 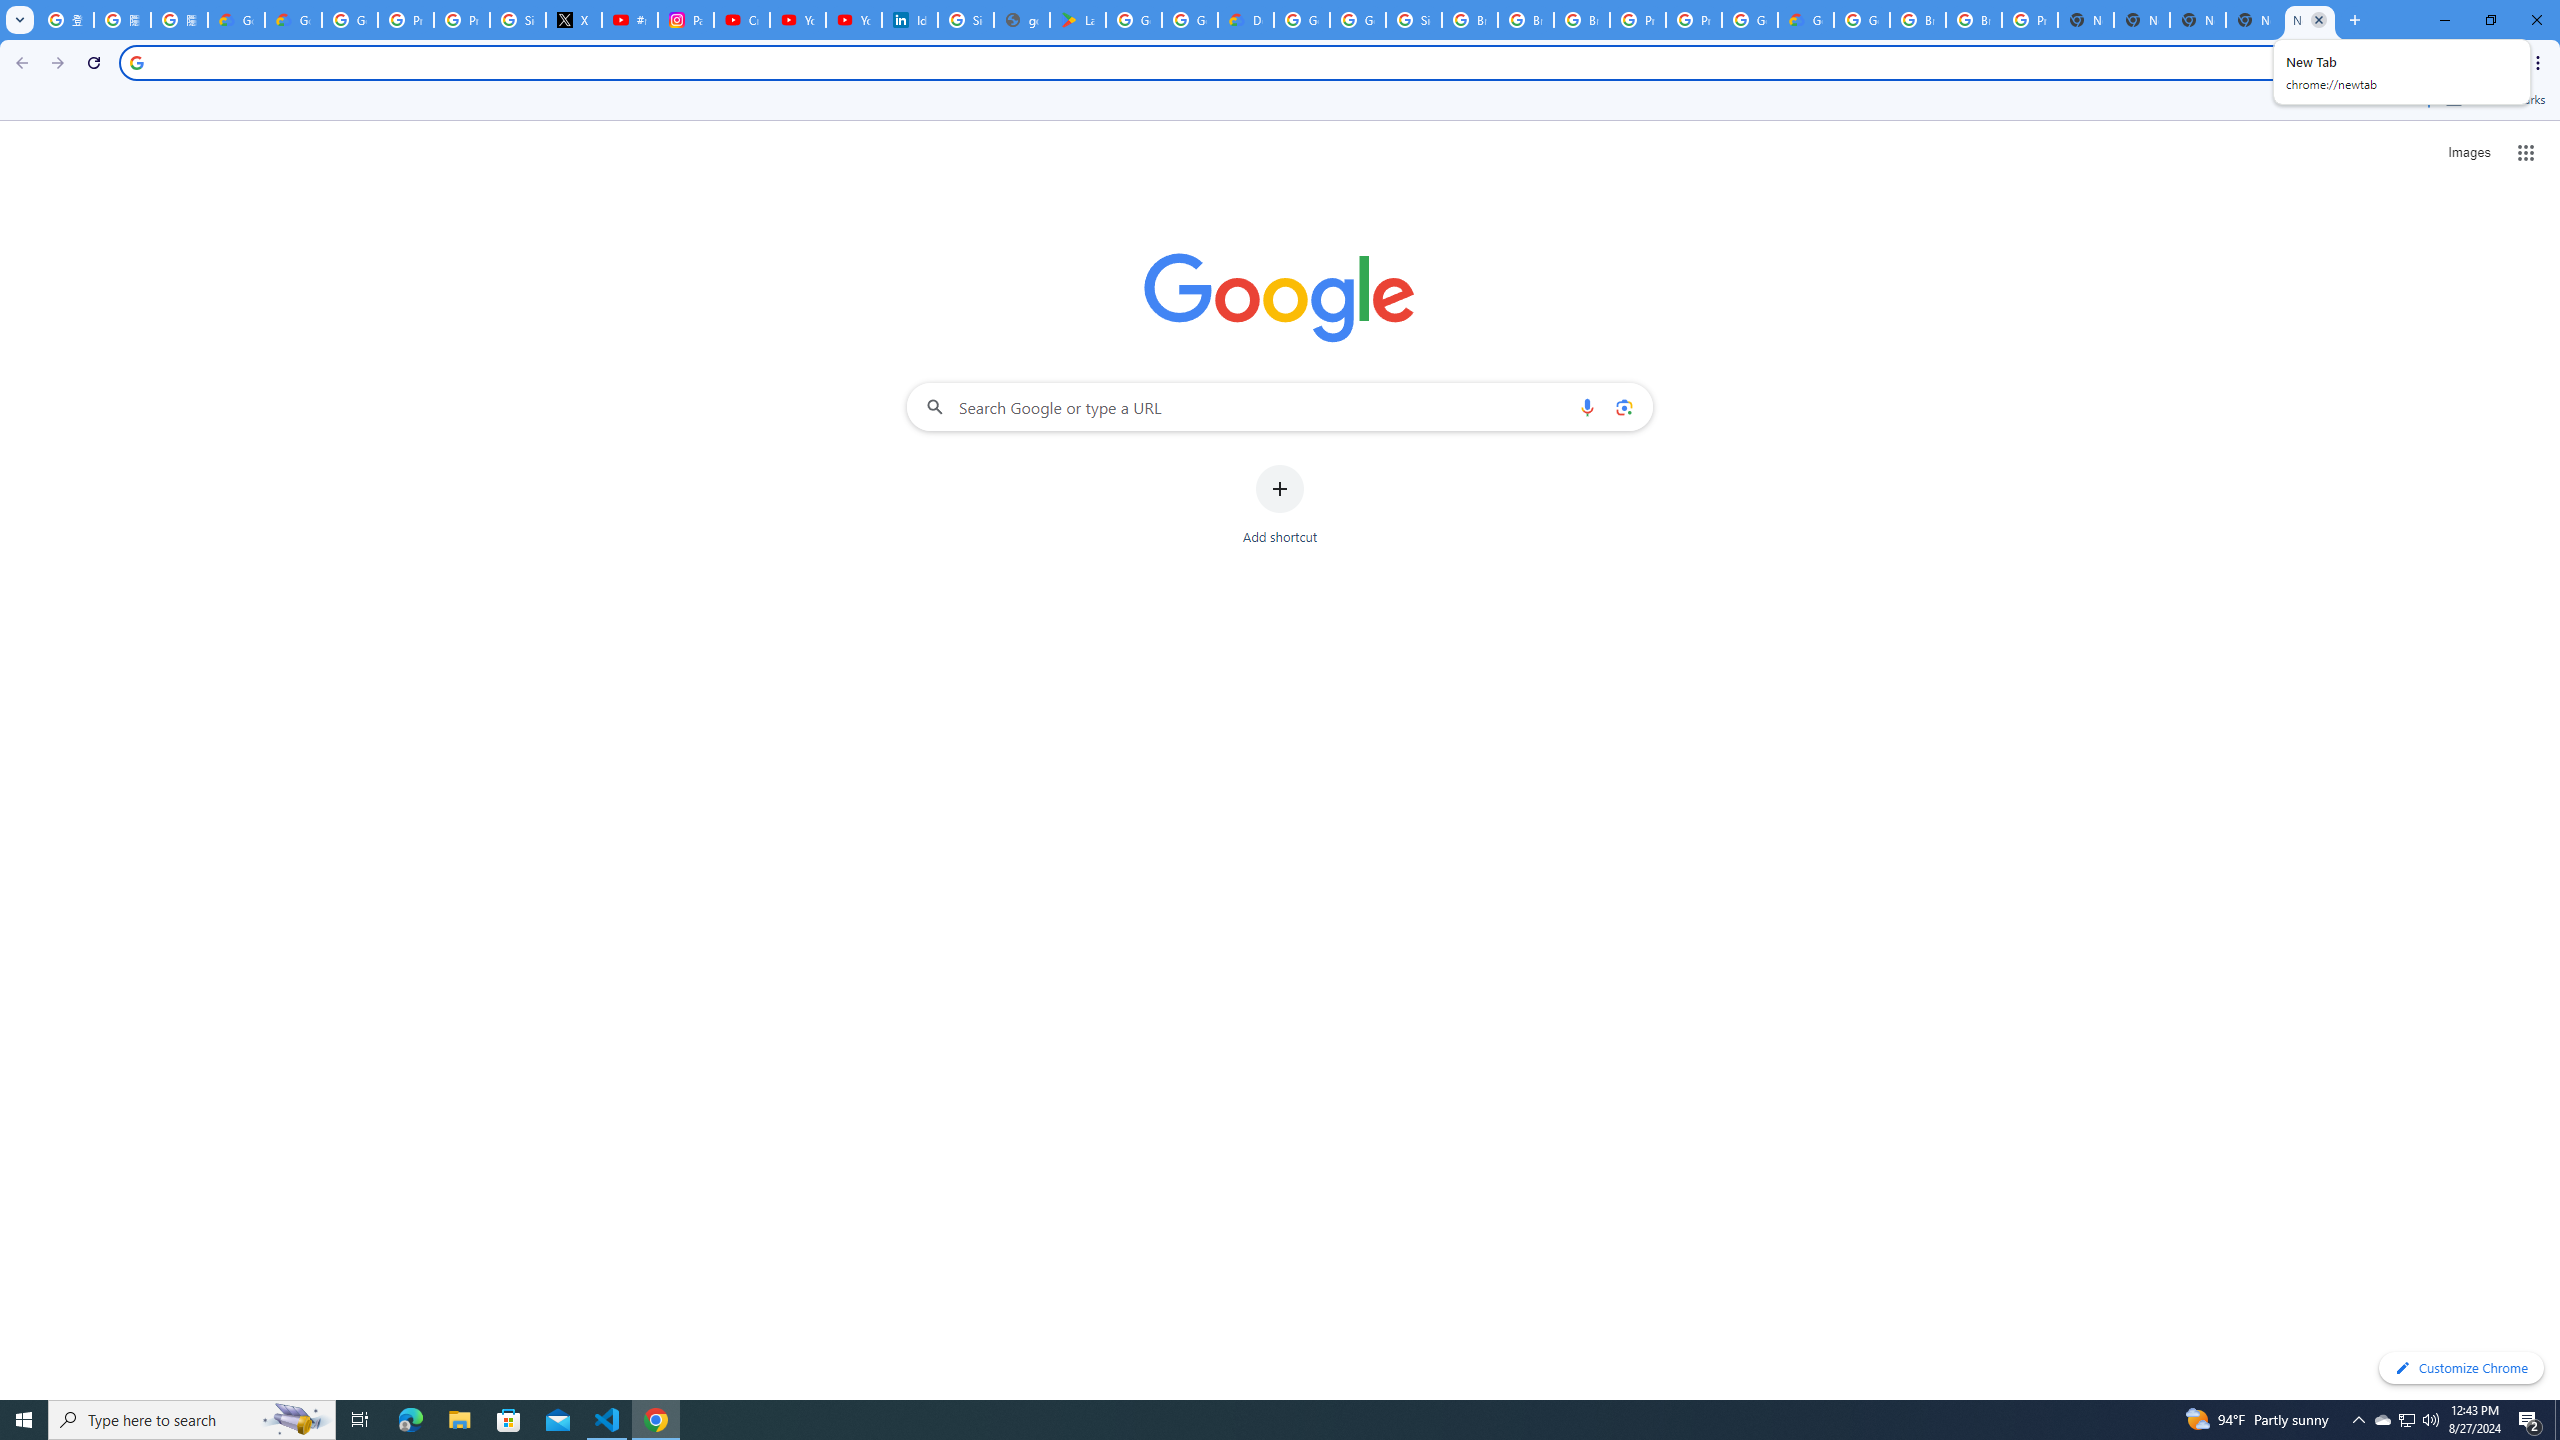 What do you see at coordinates (1414, 20) in the screenshot?
I see `Sign in - Google Accounts` at bounding box center [1414, 20].